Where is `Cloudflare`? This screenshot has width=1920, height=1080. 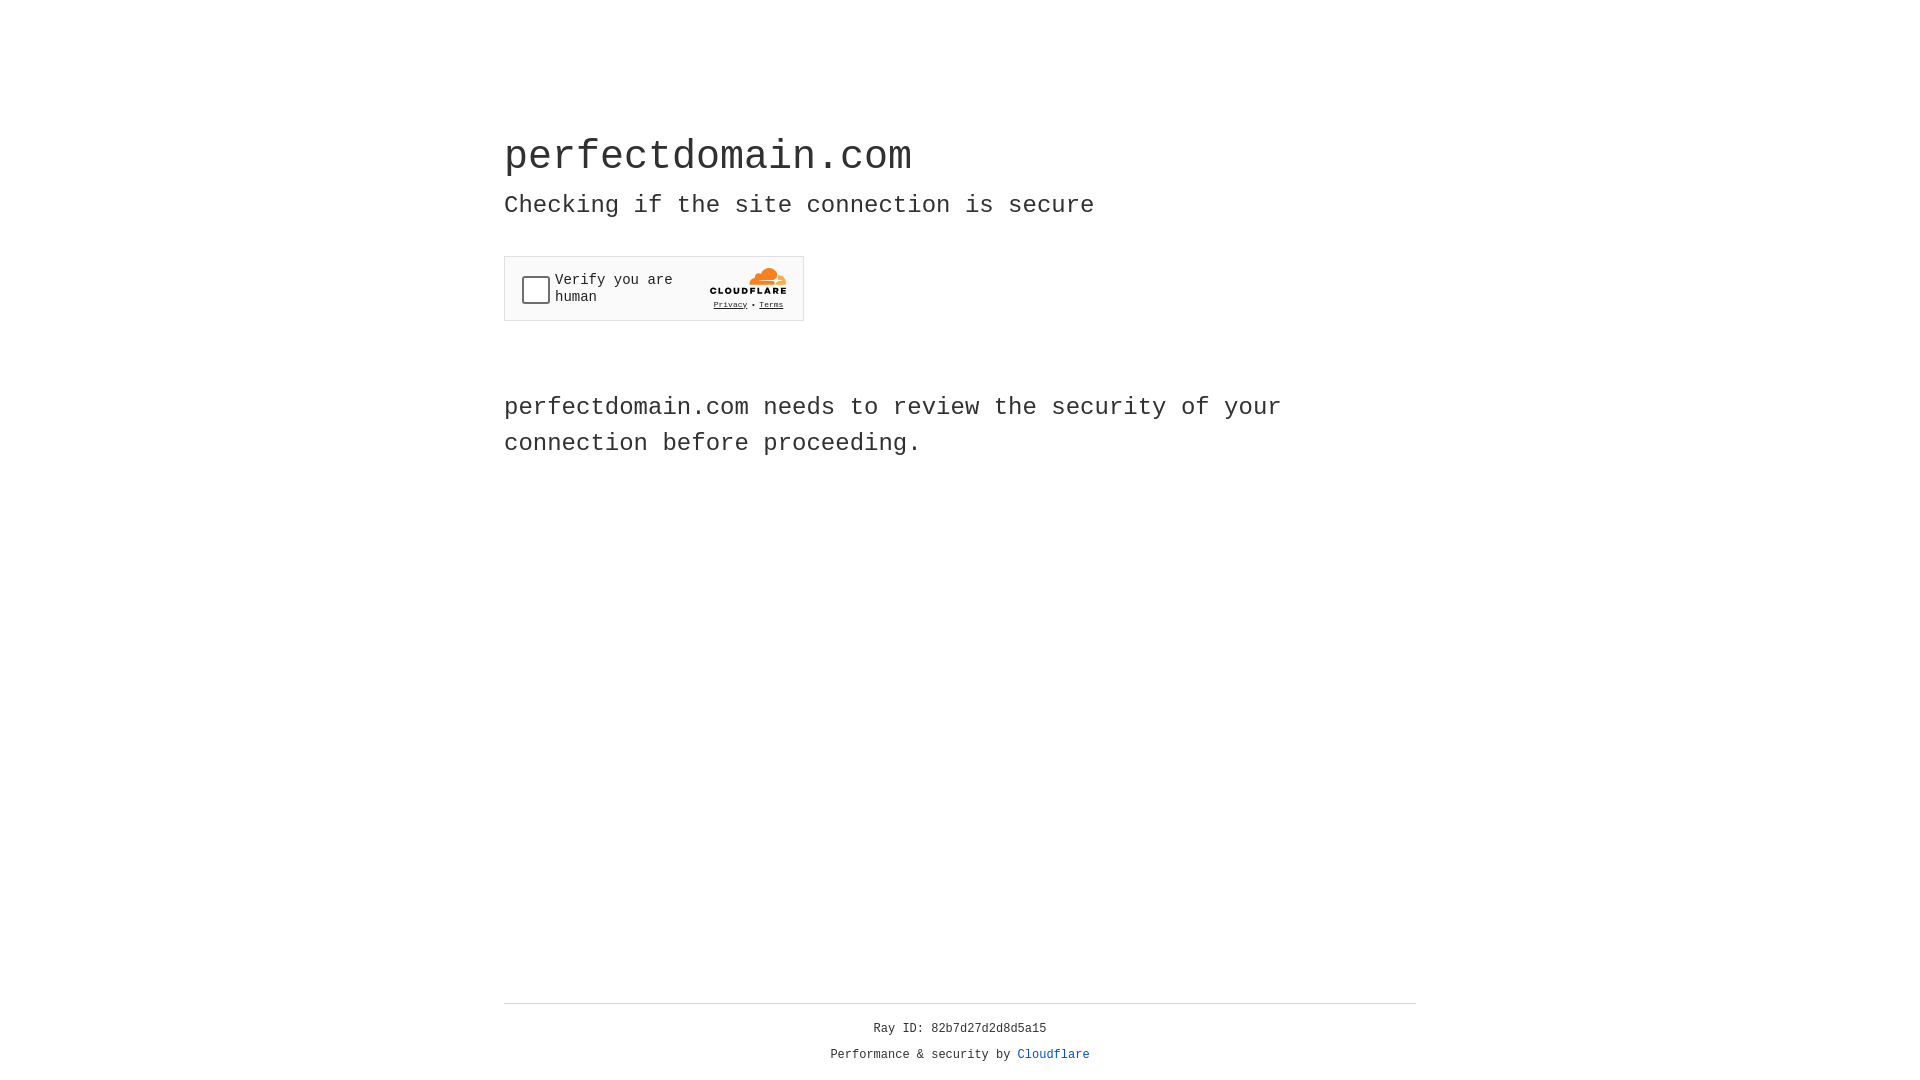
Cloudflare is located at coordinates (1054, 1055).